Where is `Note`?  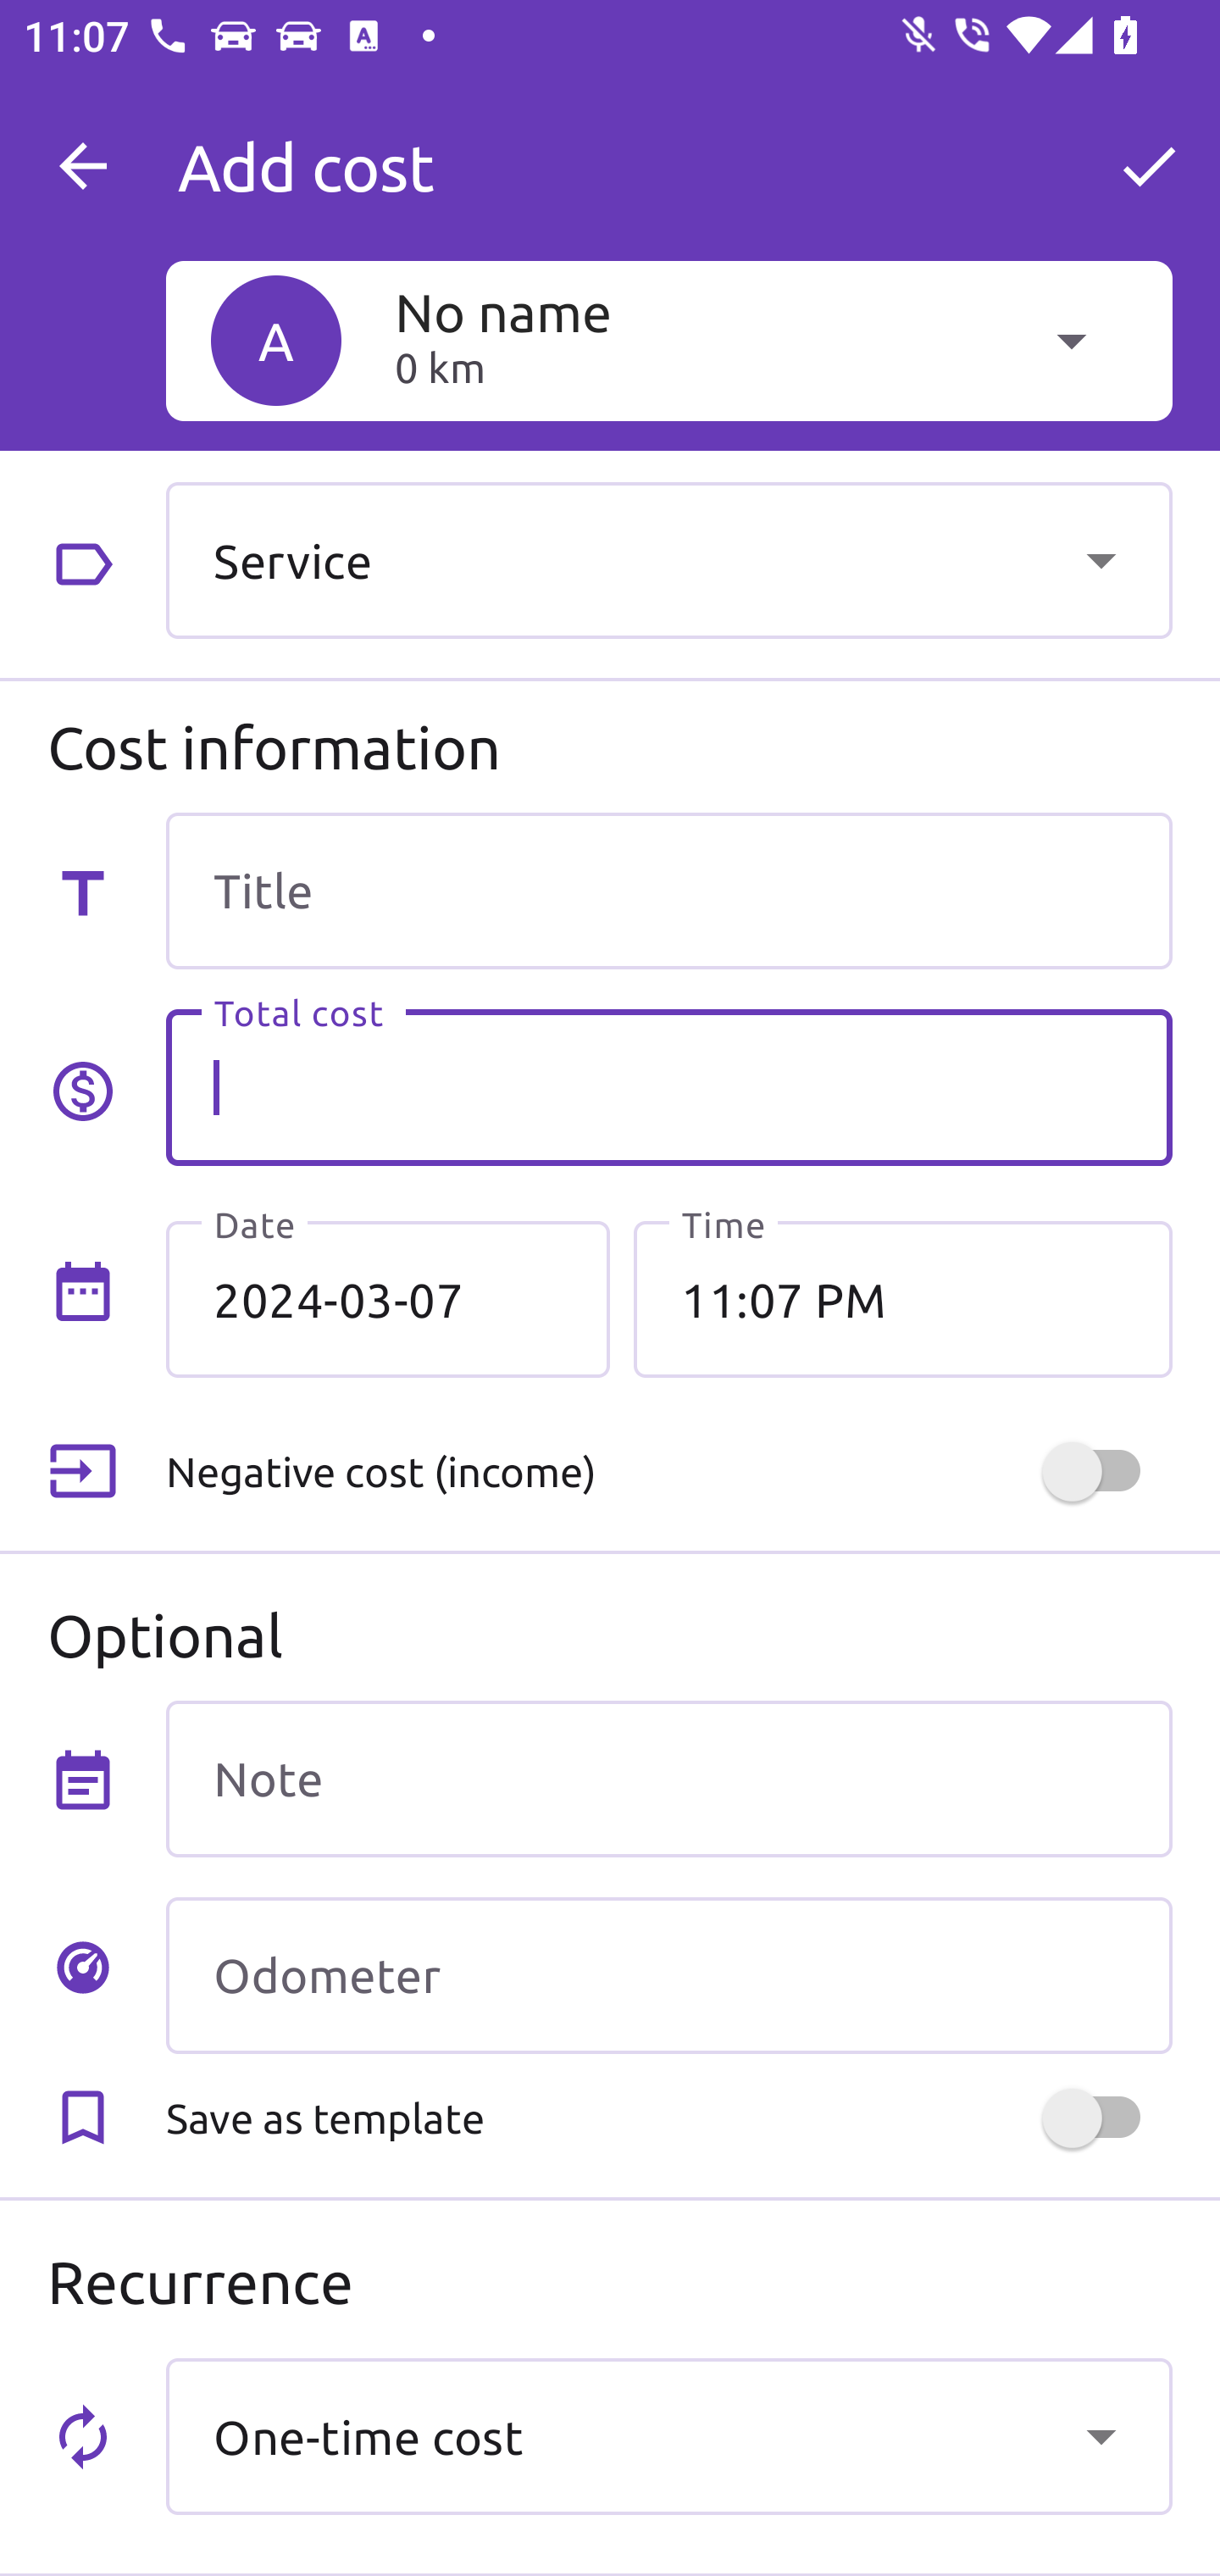
Note is located at coordinates (668, 1778).